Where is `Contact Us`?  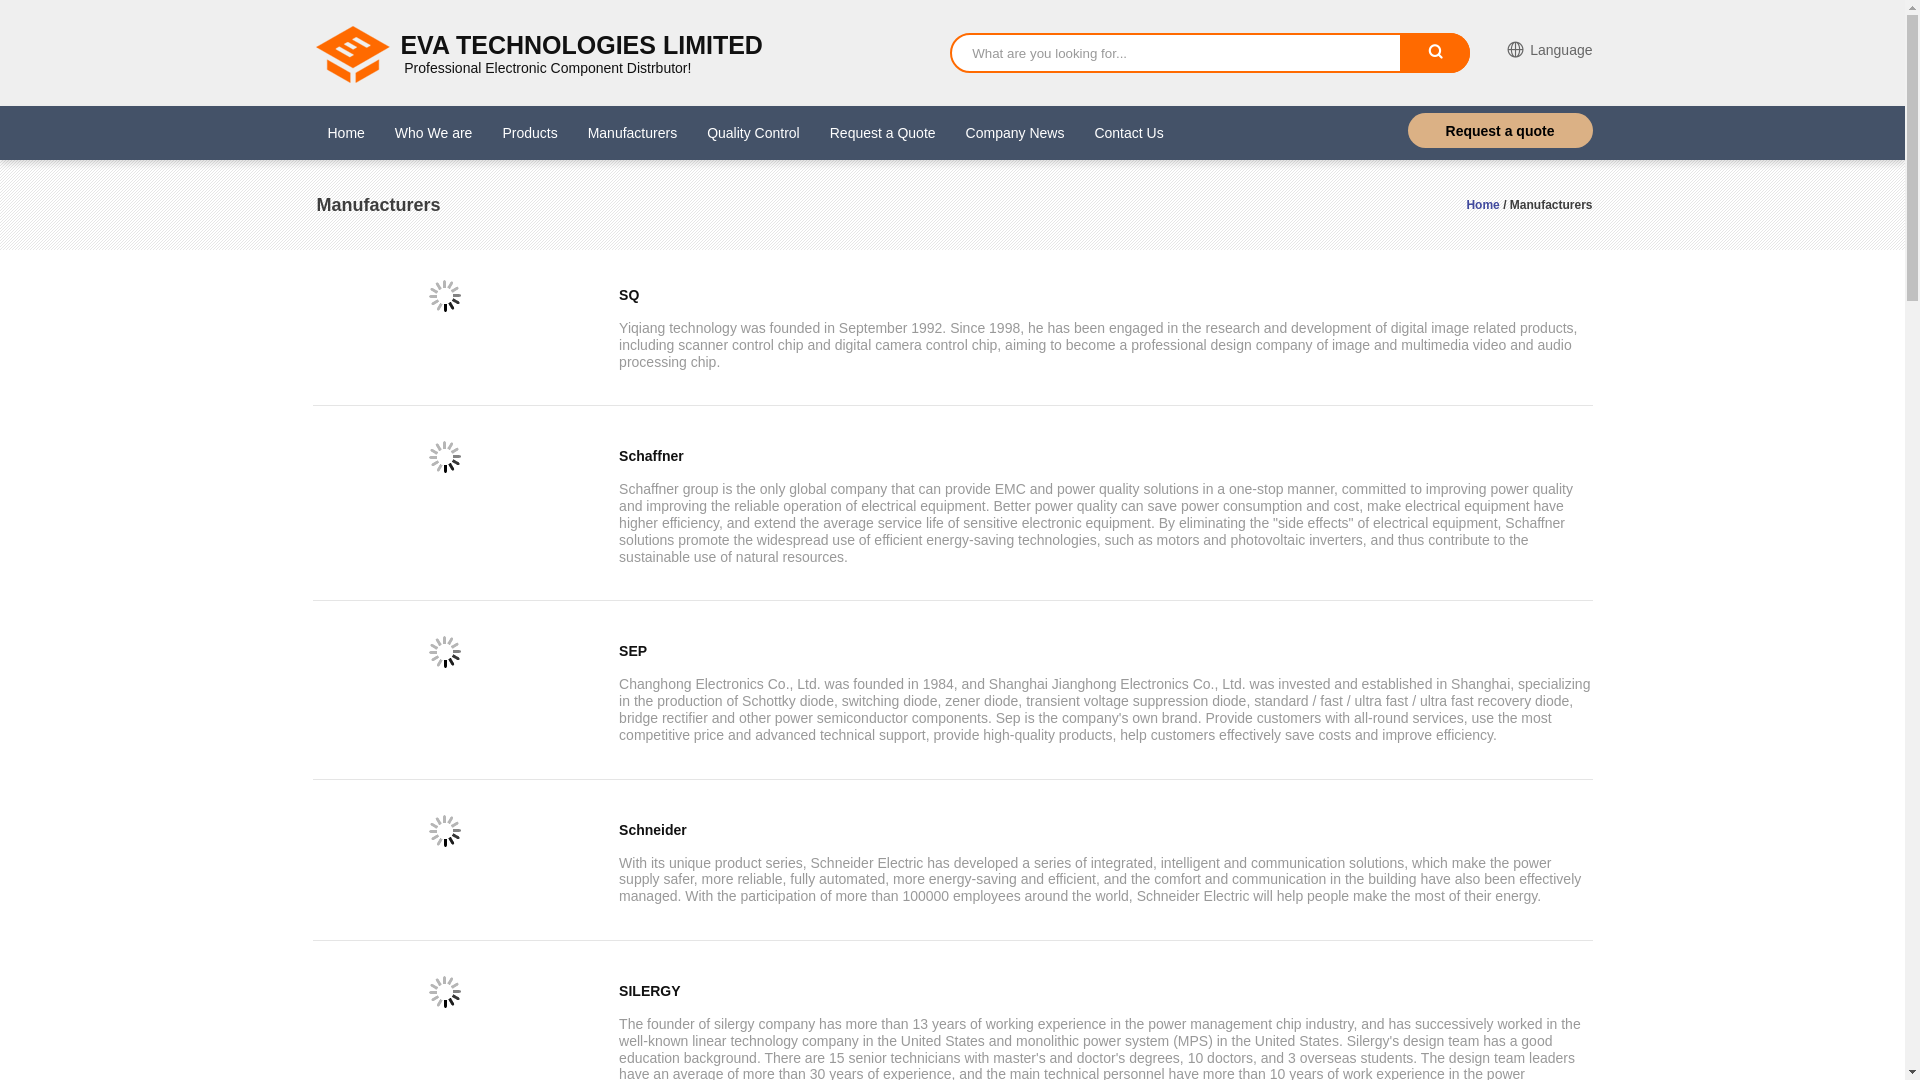
Contact Us is located at coordinates (1128, 133).